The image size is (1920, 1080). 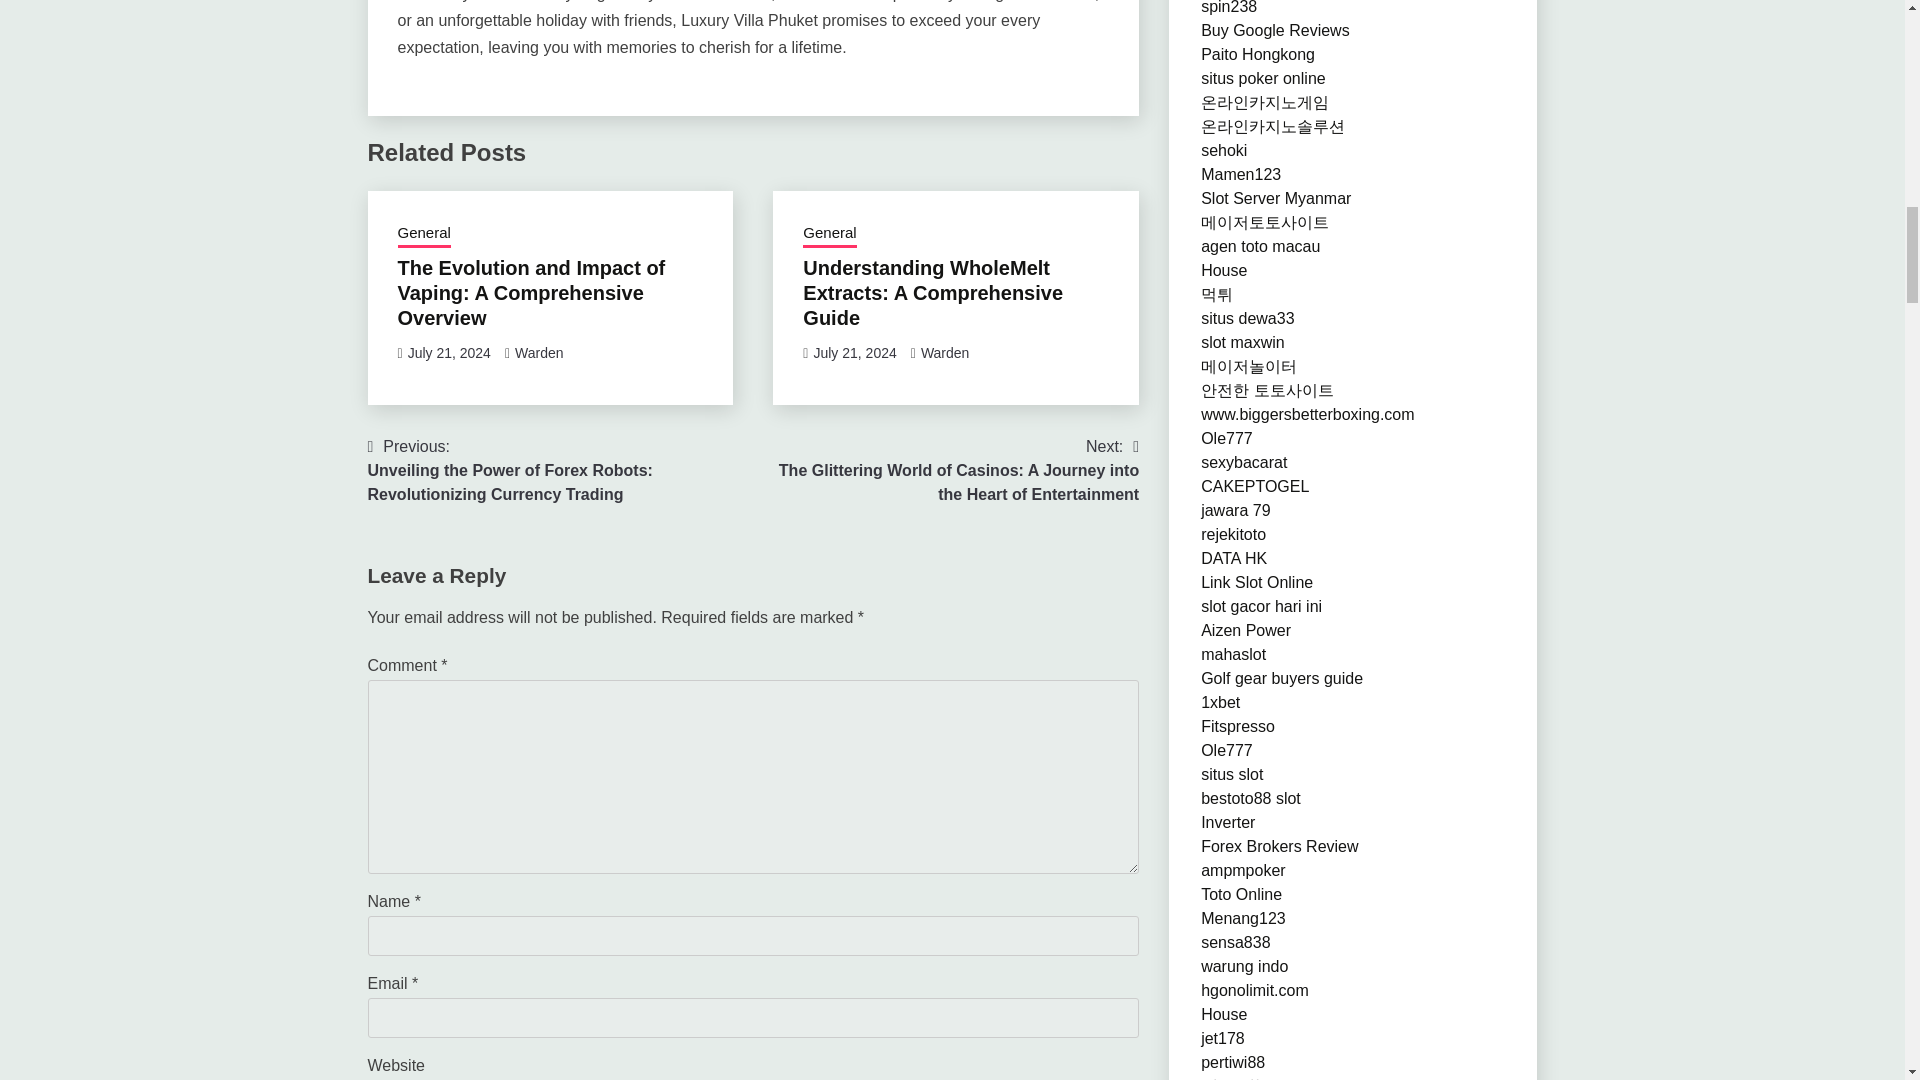 What do you see at coordinates (424, 235) in the screenshot?
I see `General` at bounding box center [424, 235].